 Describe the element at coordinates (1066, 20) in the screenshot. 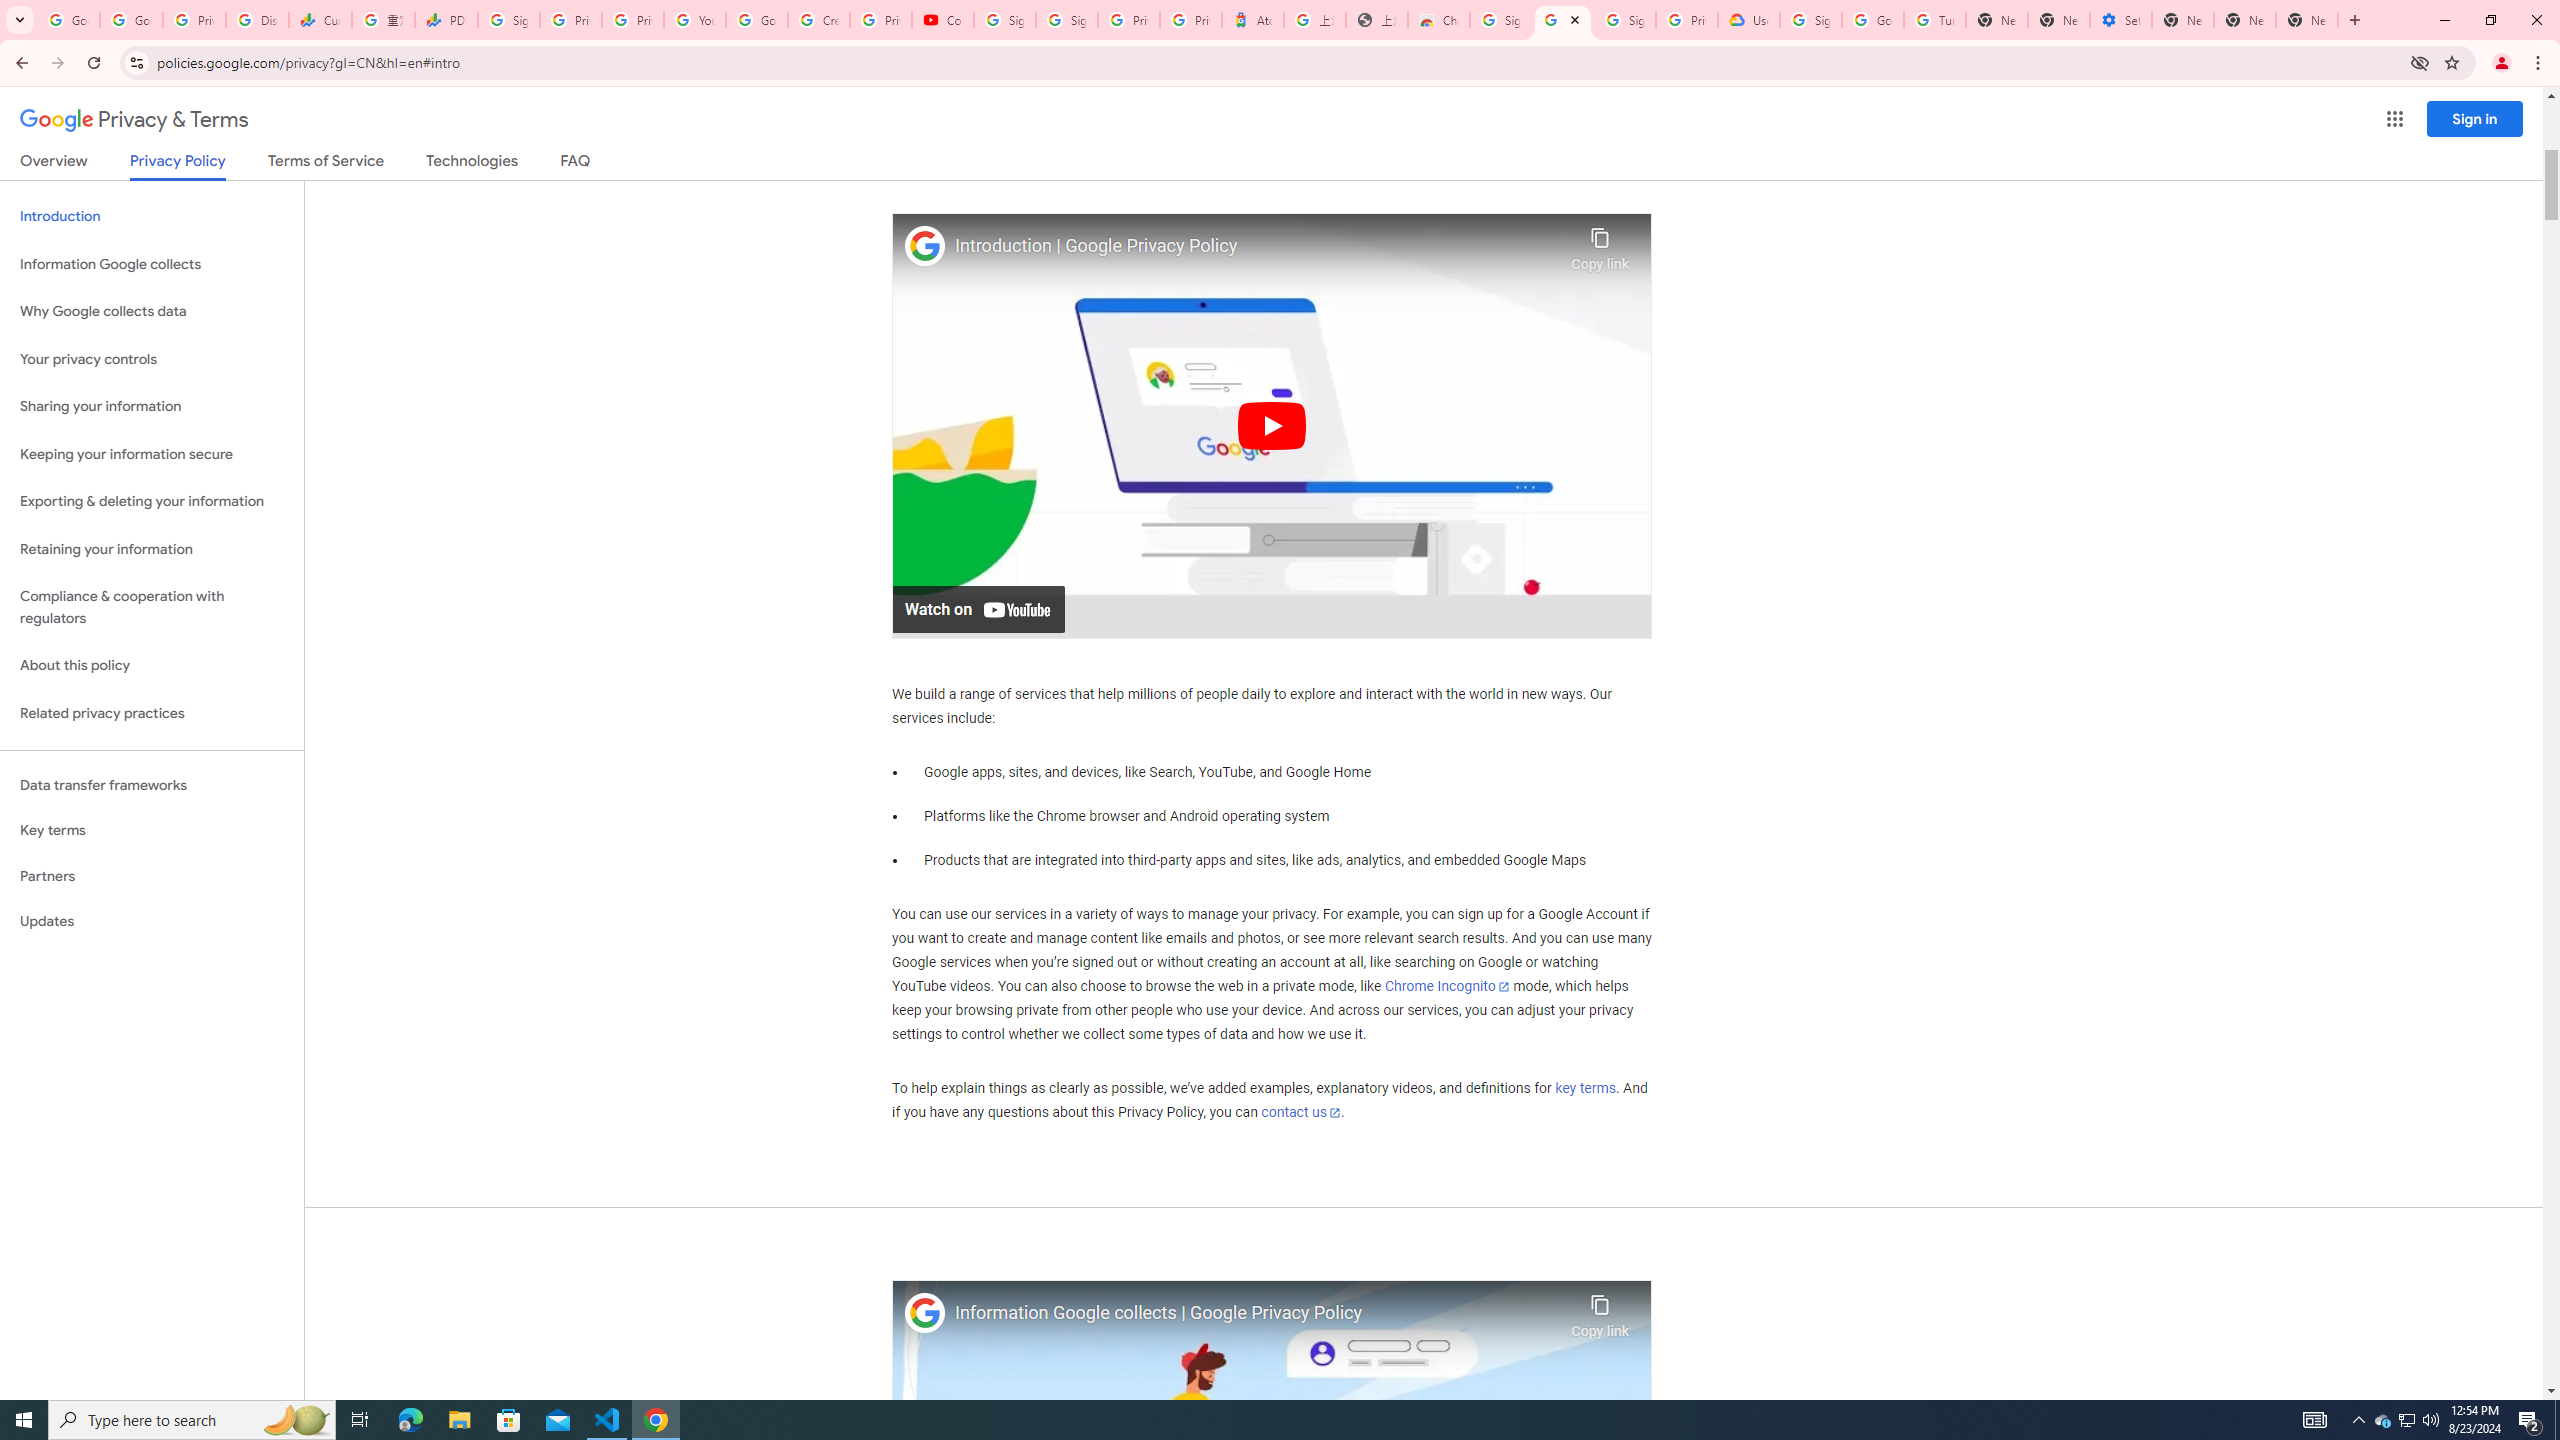

I see `Sign in - Google Accounts` at that location.